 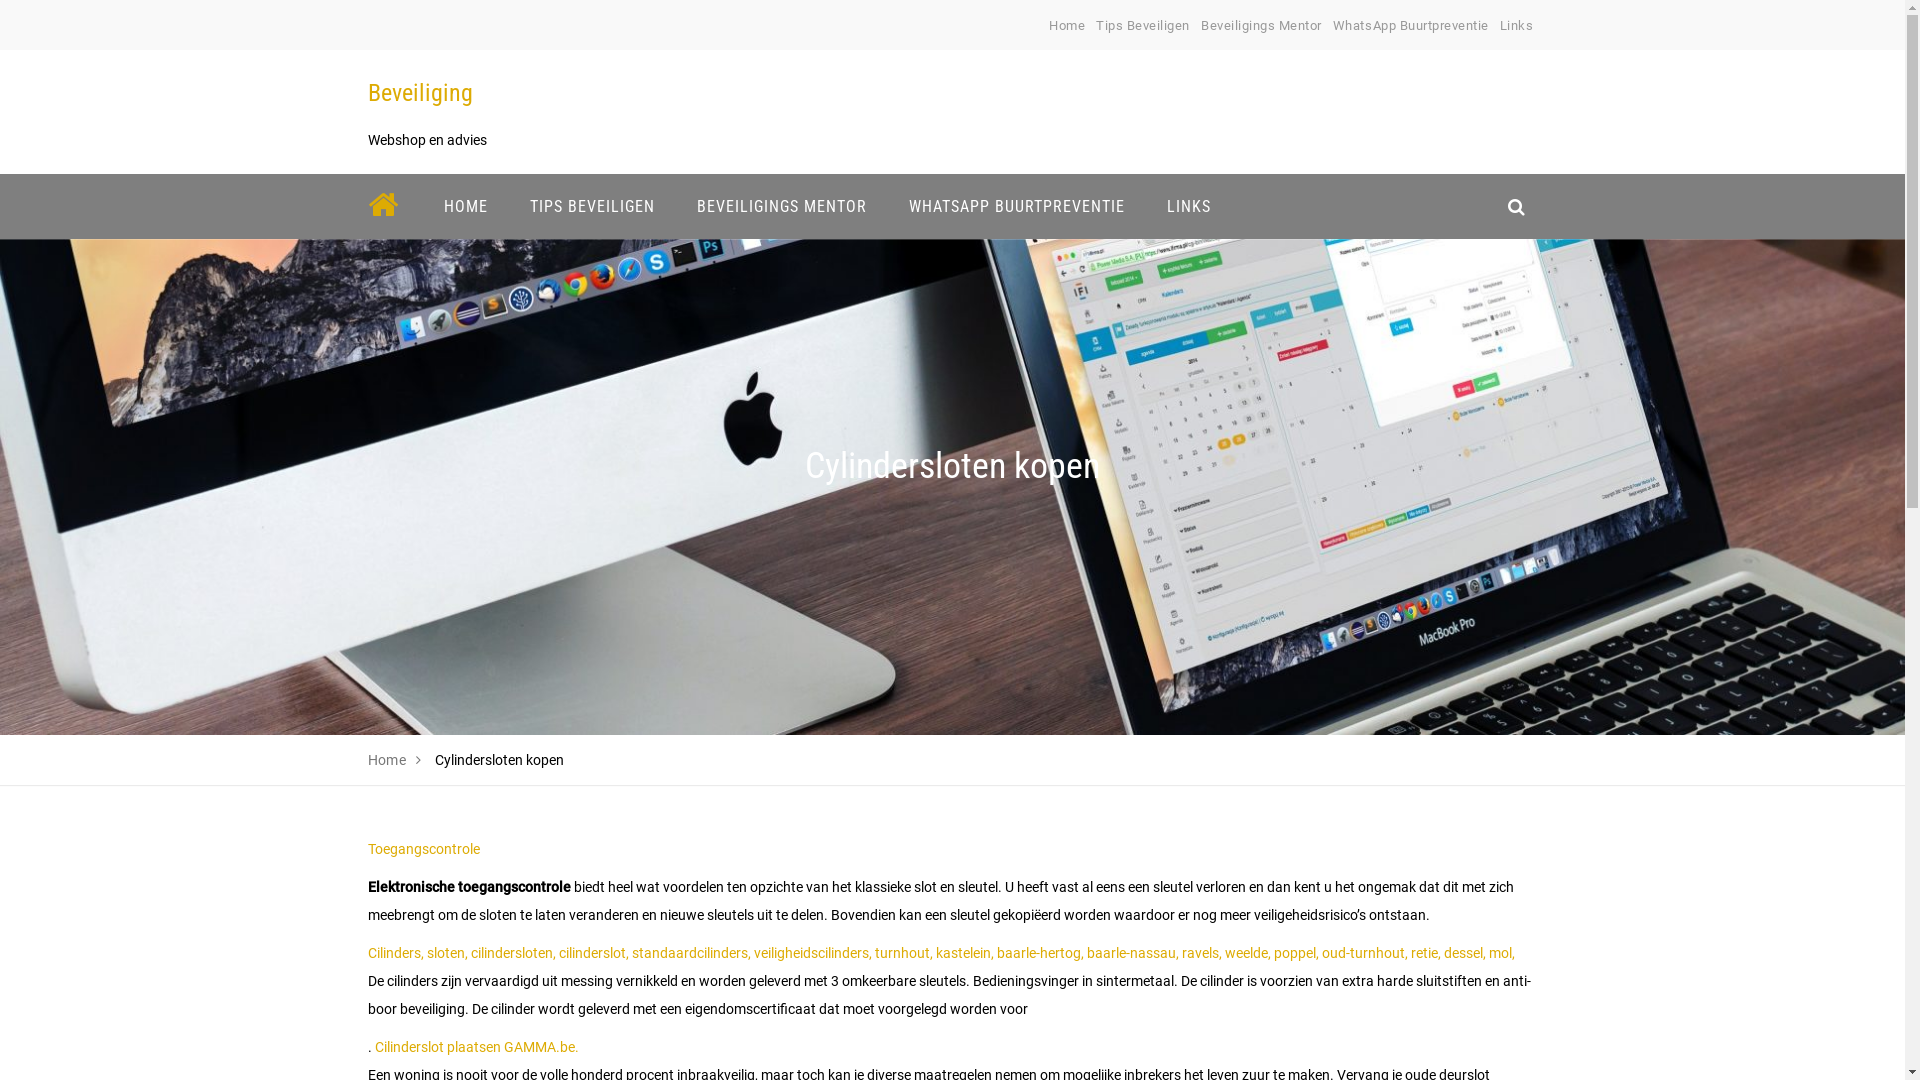 What do you see at coordinates (424, 849) in the screenshot?
I see `Toegangscontrole` at bounding box center [424, 849].